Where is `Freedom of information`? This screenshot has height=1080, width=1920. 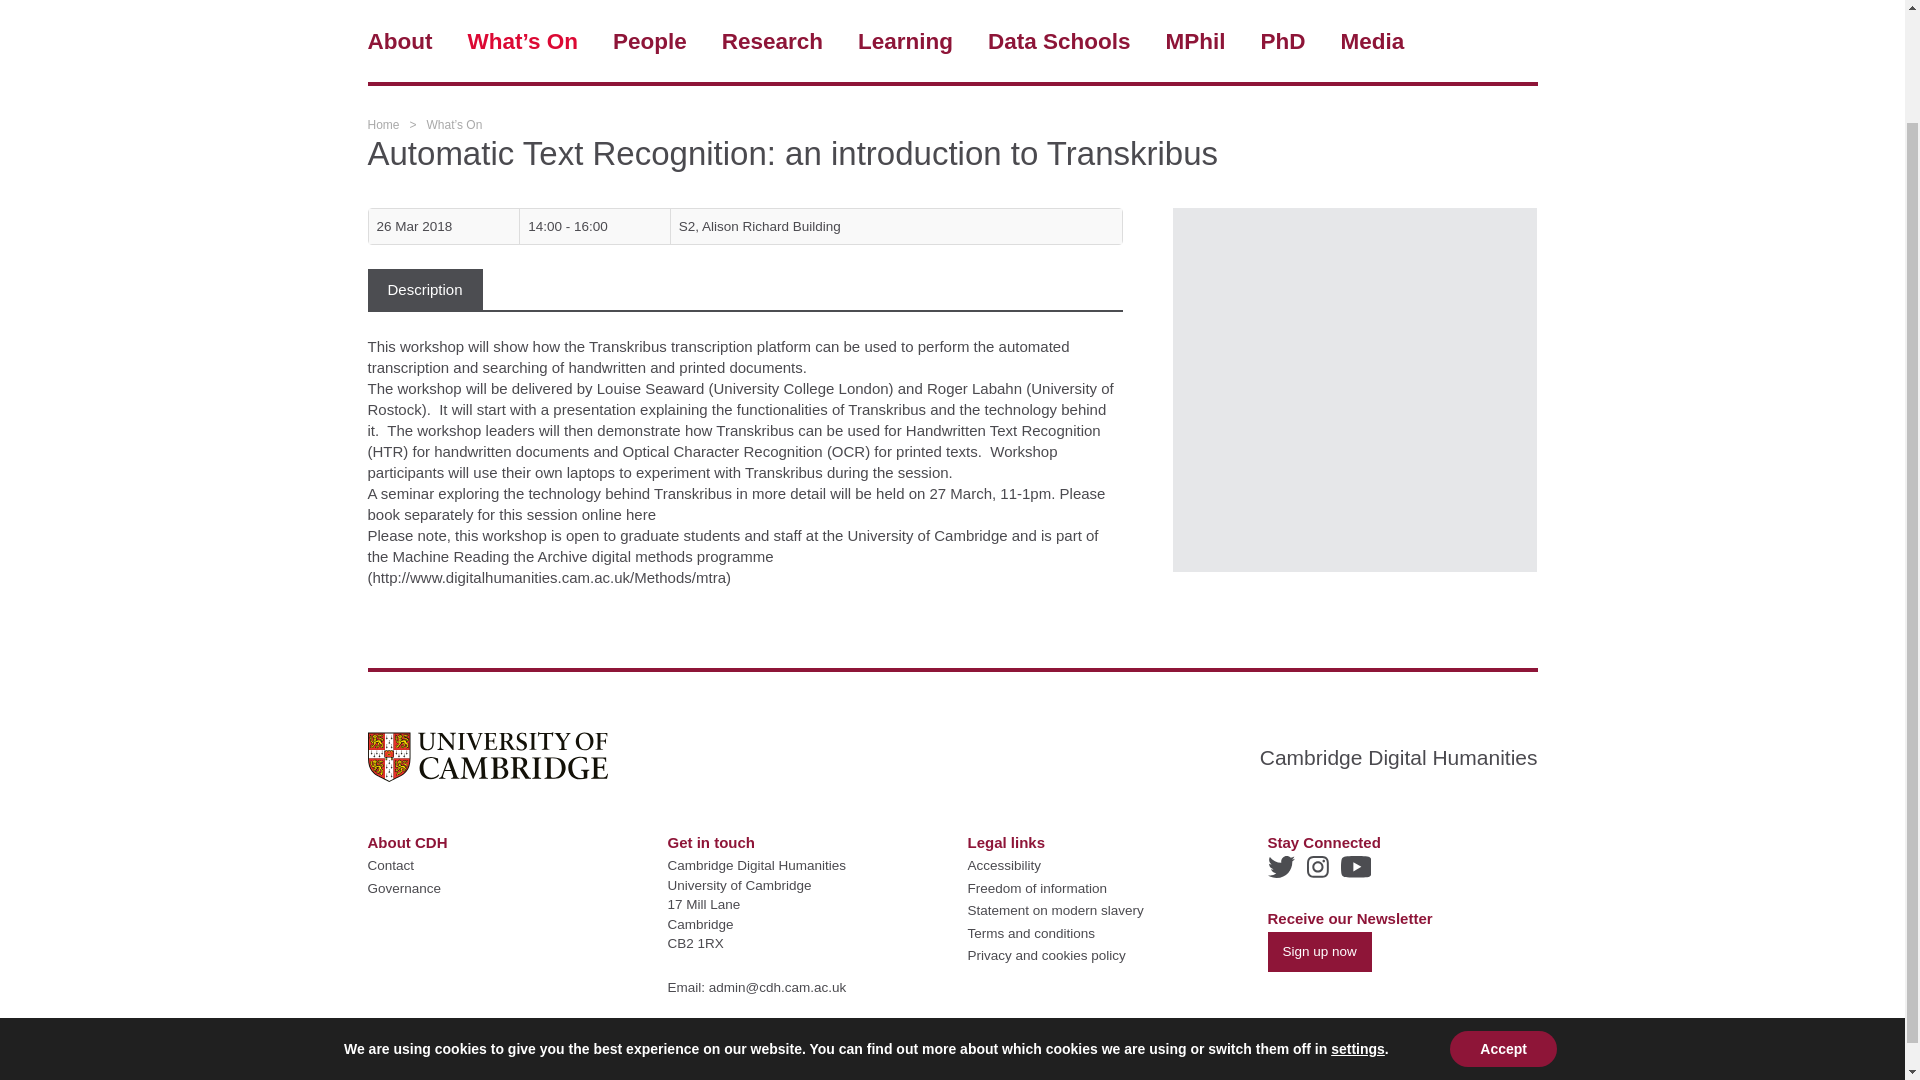 Freedom of information is located at coordinates (1037, 888).